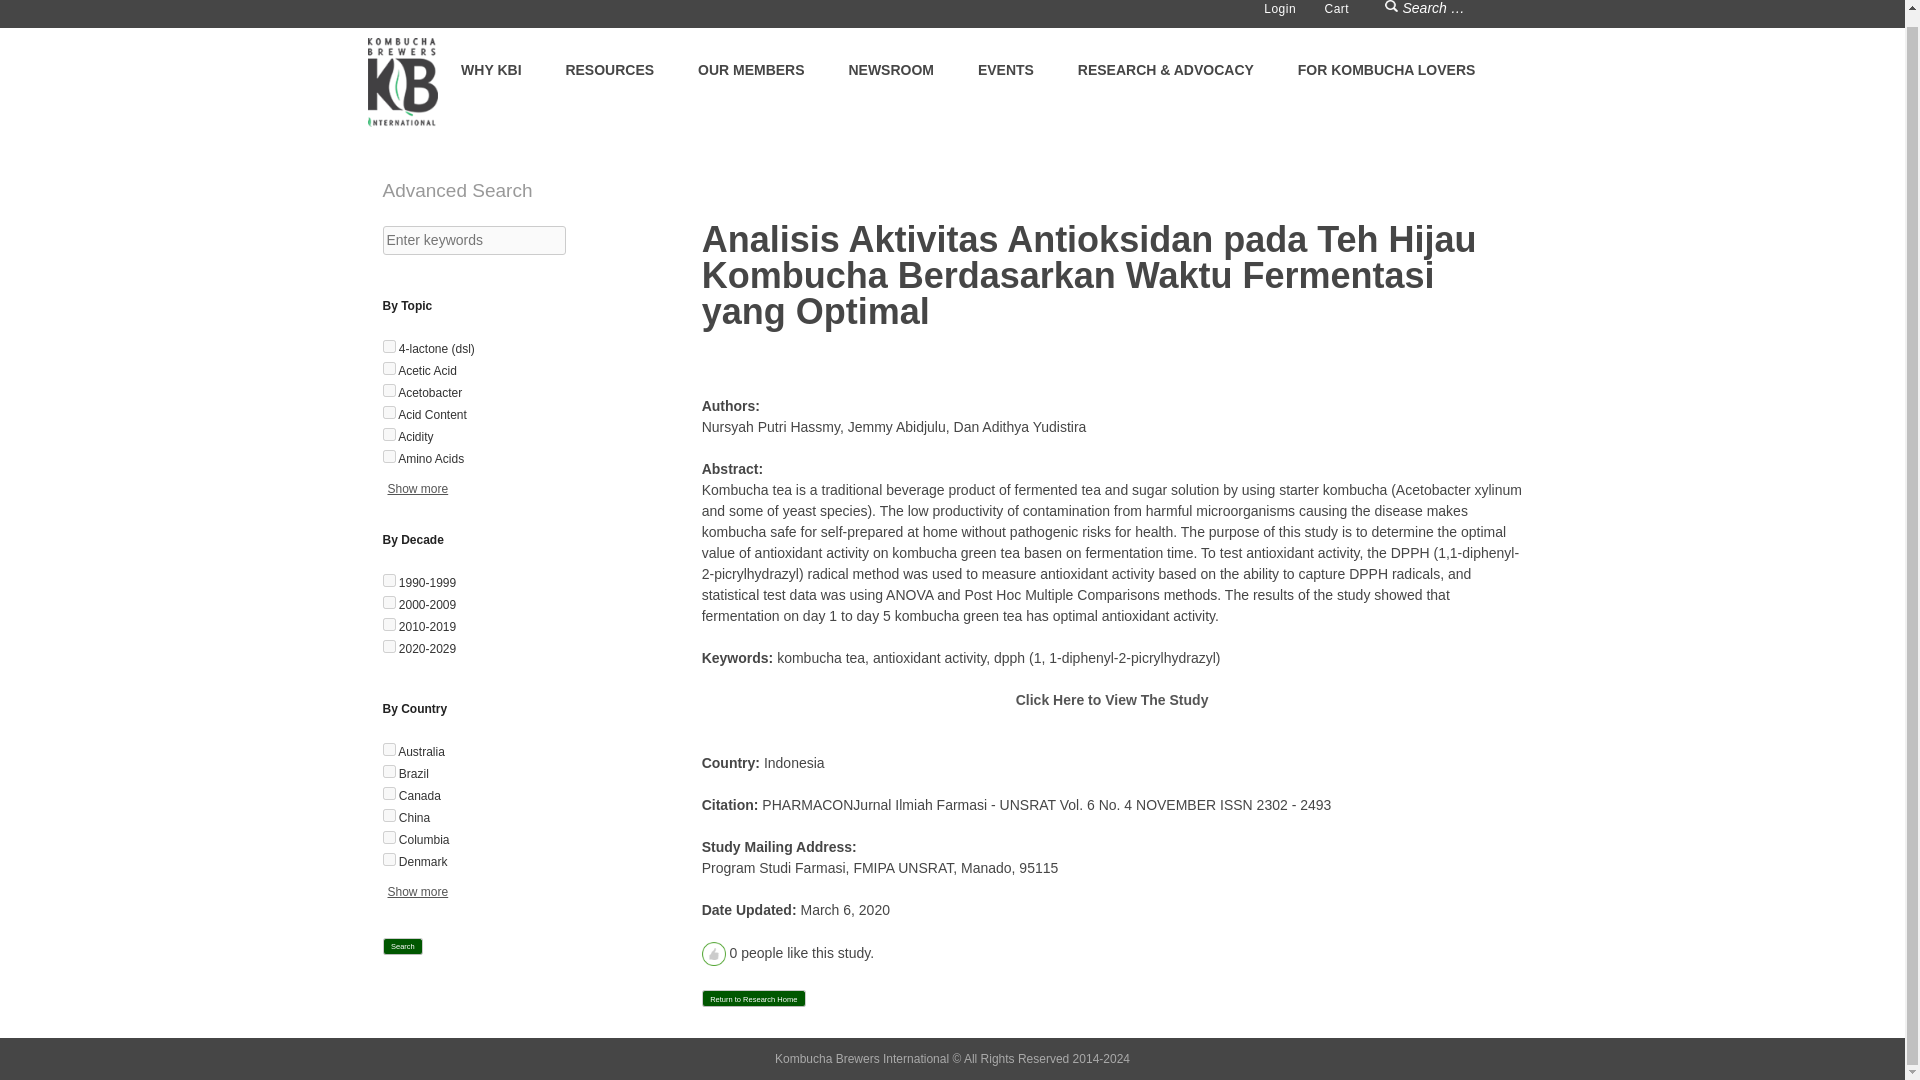 The width and height of the screenshot is (1920, 1080). Describe the element at coordinates (402, 946) in the screenshot. I see `Search` at that location.